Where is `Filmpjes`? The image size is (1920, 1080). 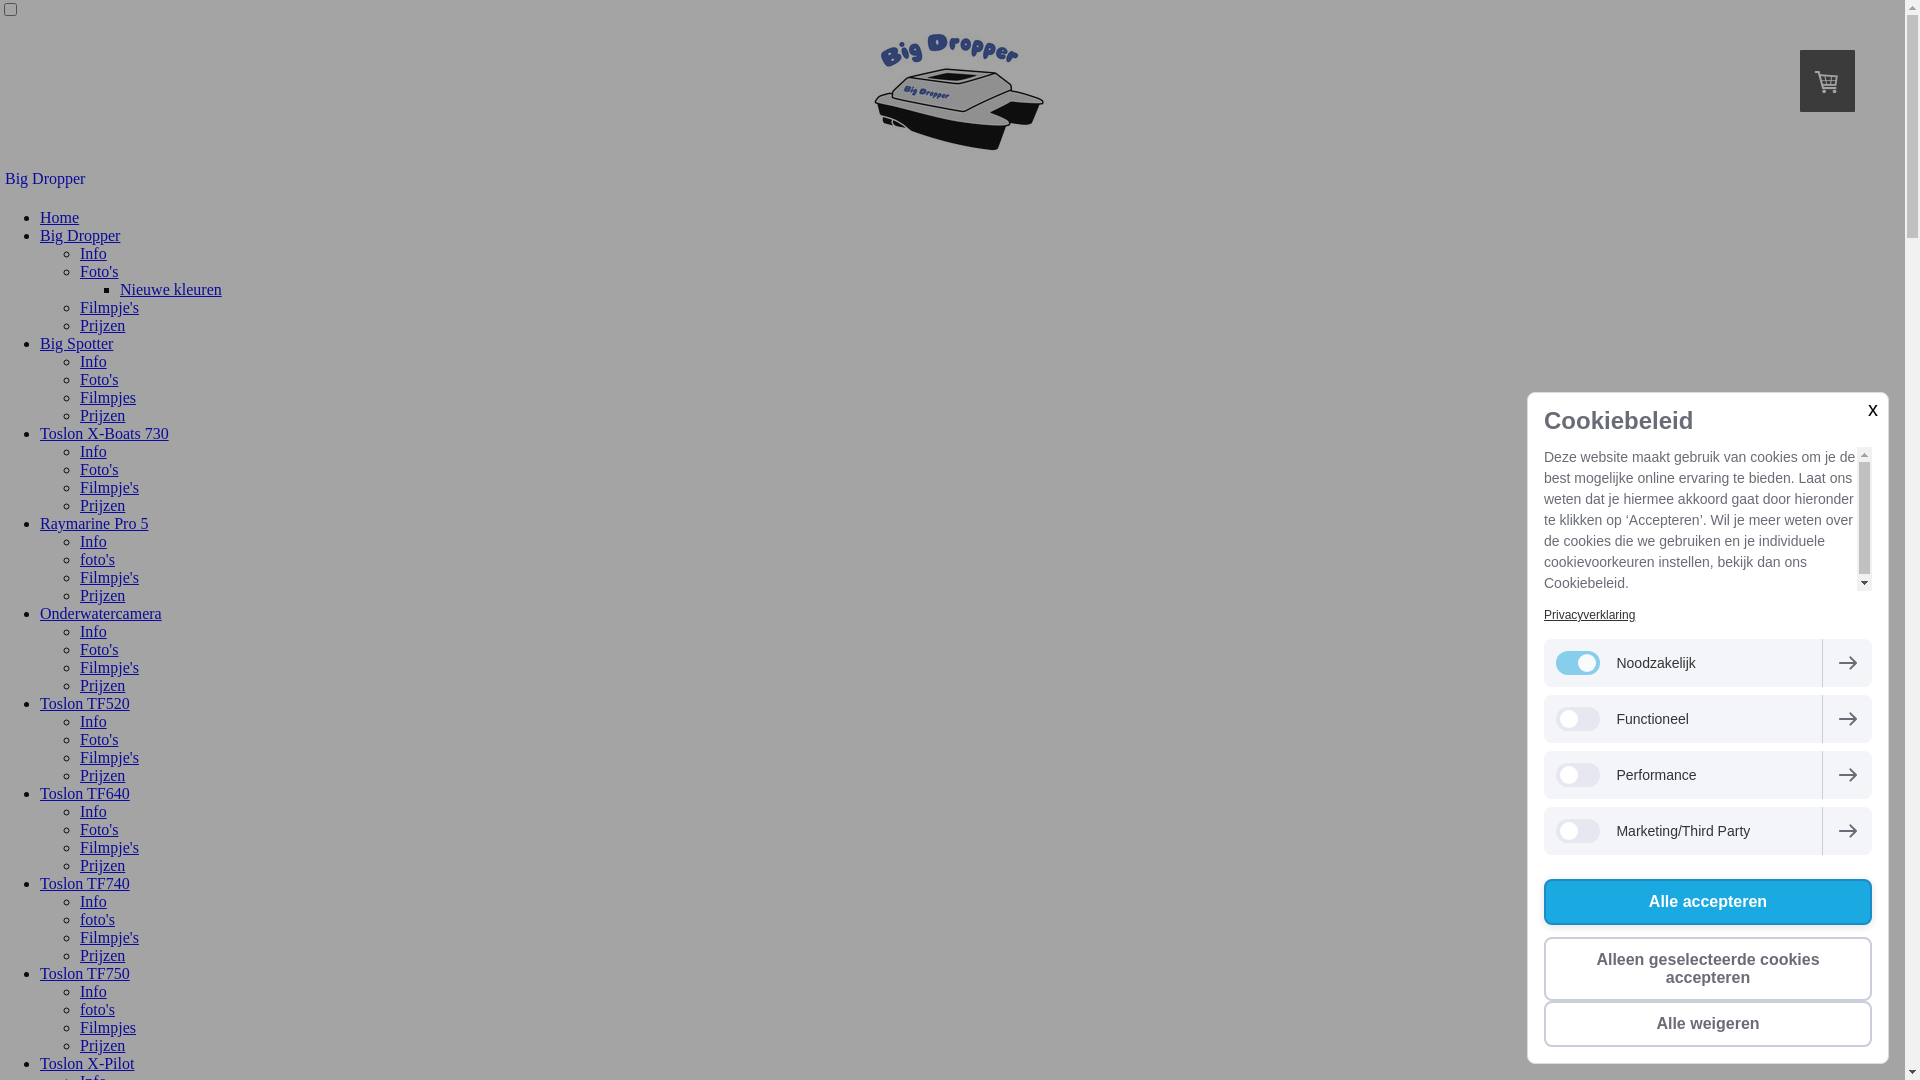 Filmpjes is located at coordinates (108, 1028).